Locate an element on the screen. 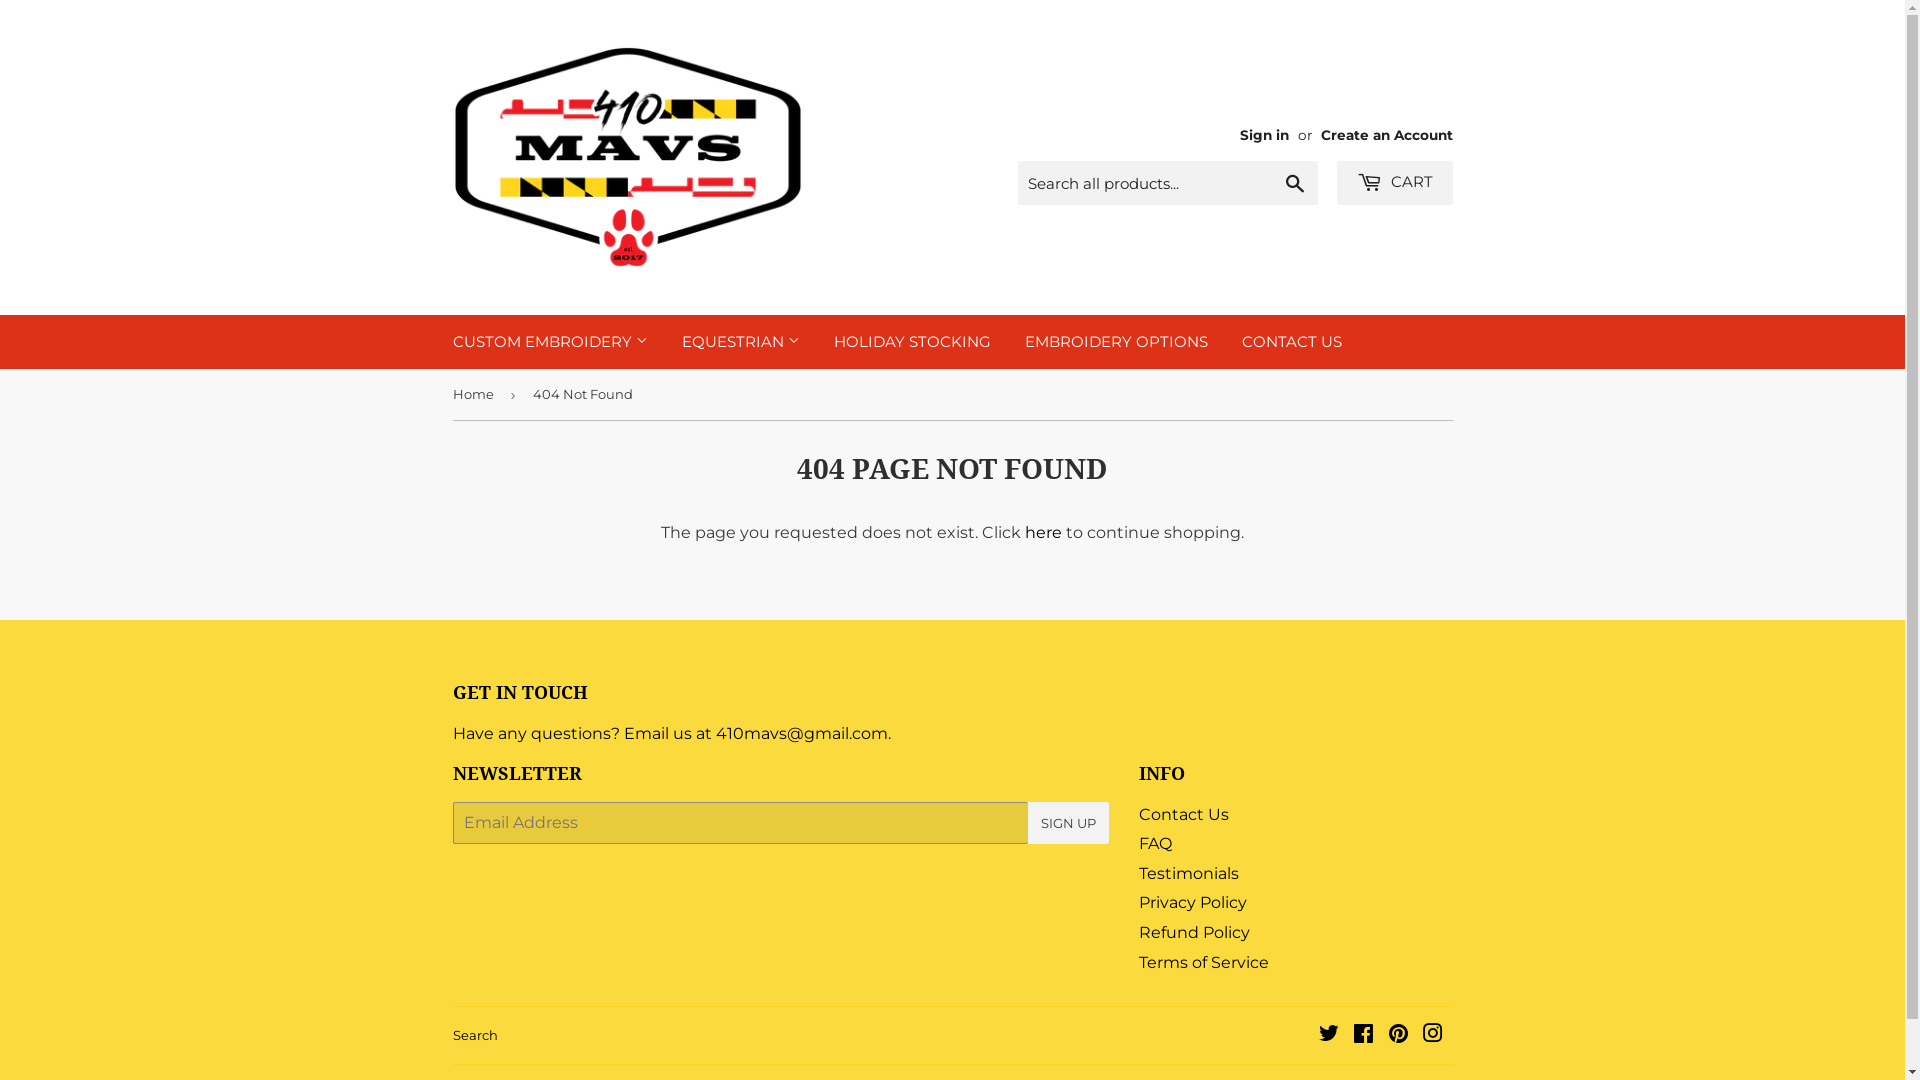  Search is located at coordinates (474, 1035).